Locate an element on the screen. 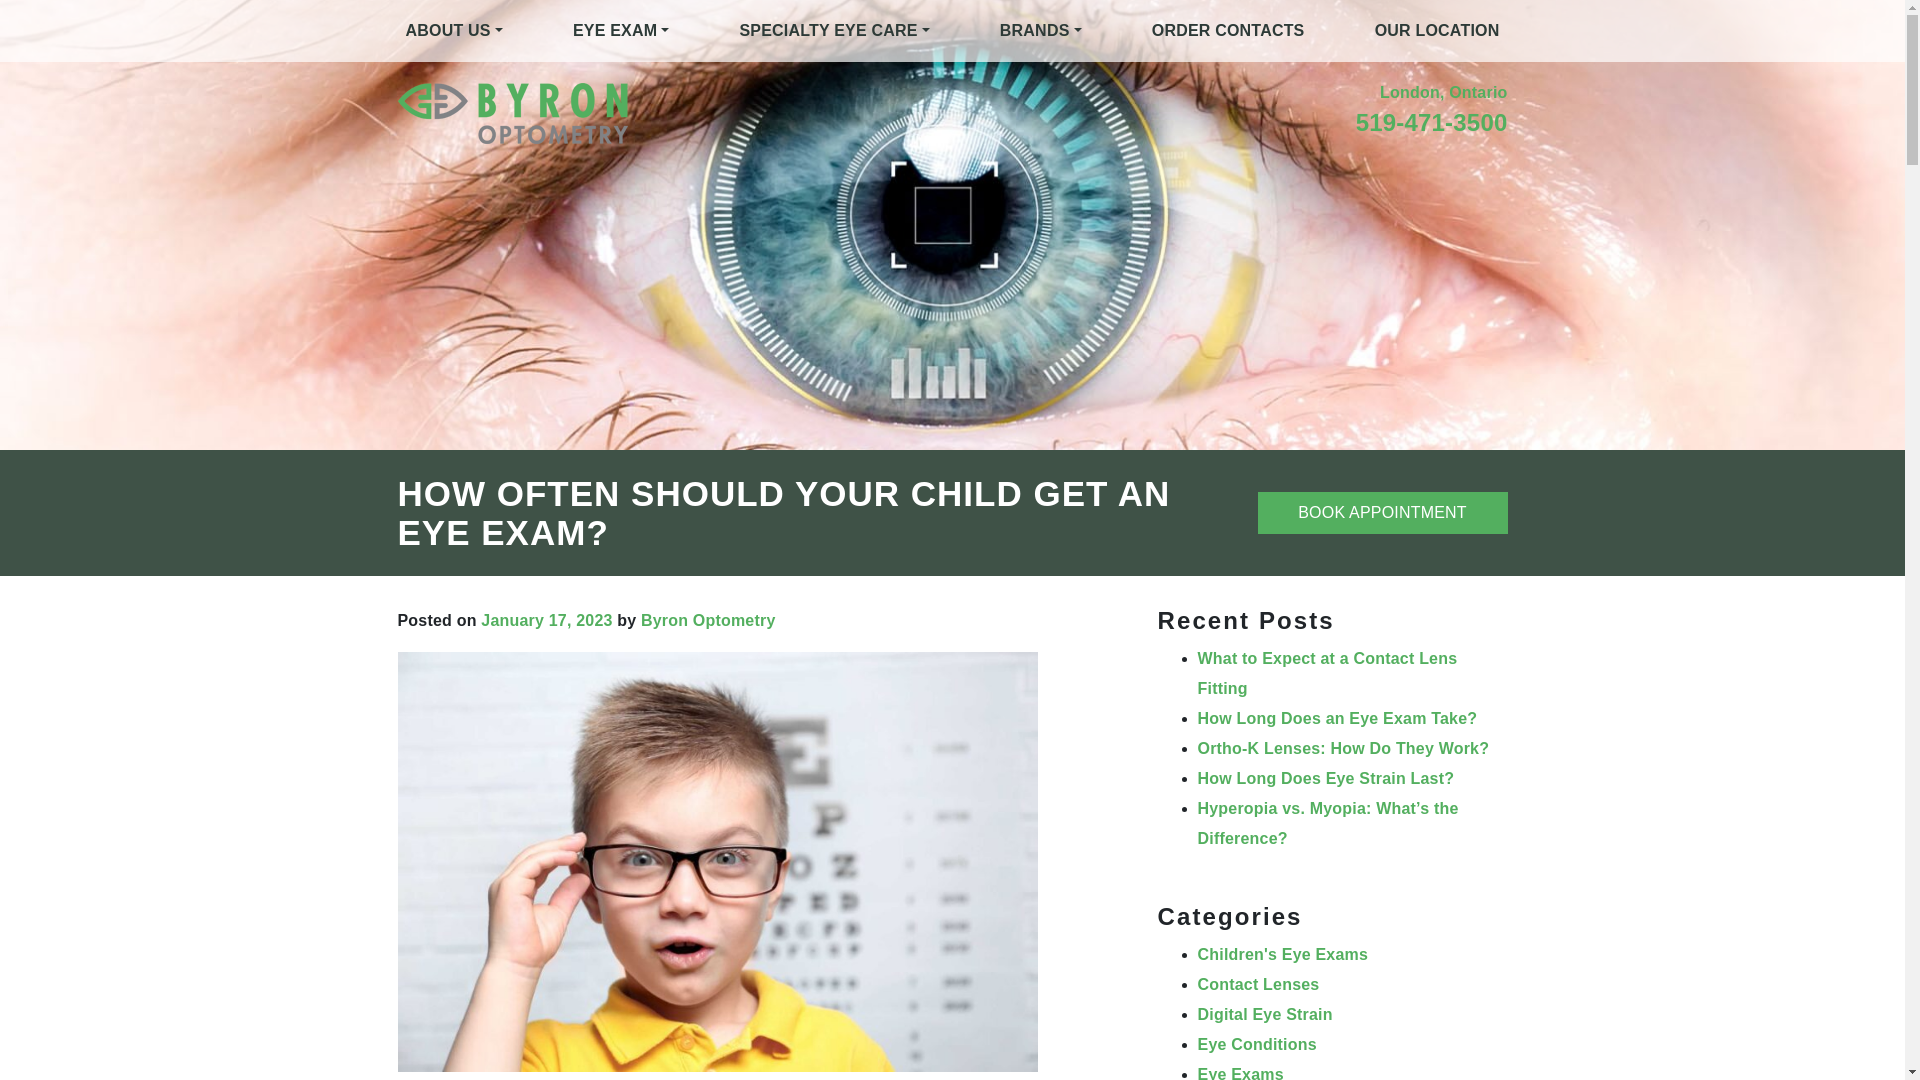 This screenshot has width=1920, height=1080. Brands is located at coordinates (1041, 30).